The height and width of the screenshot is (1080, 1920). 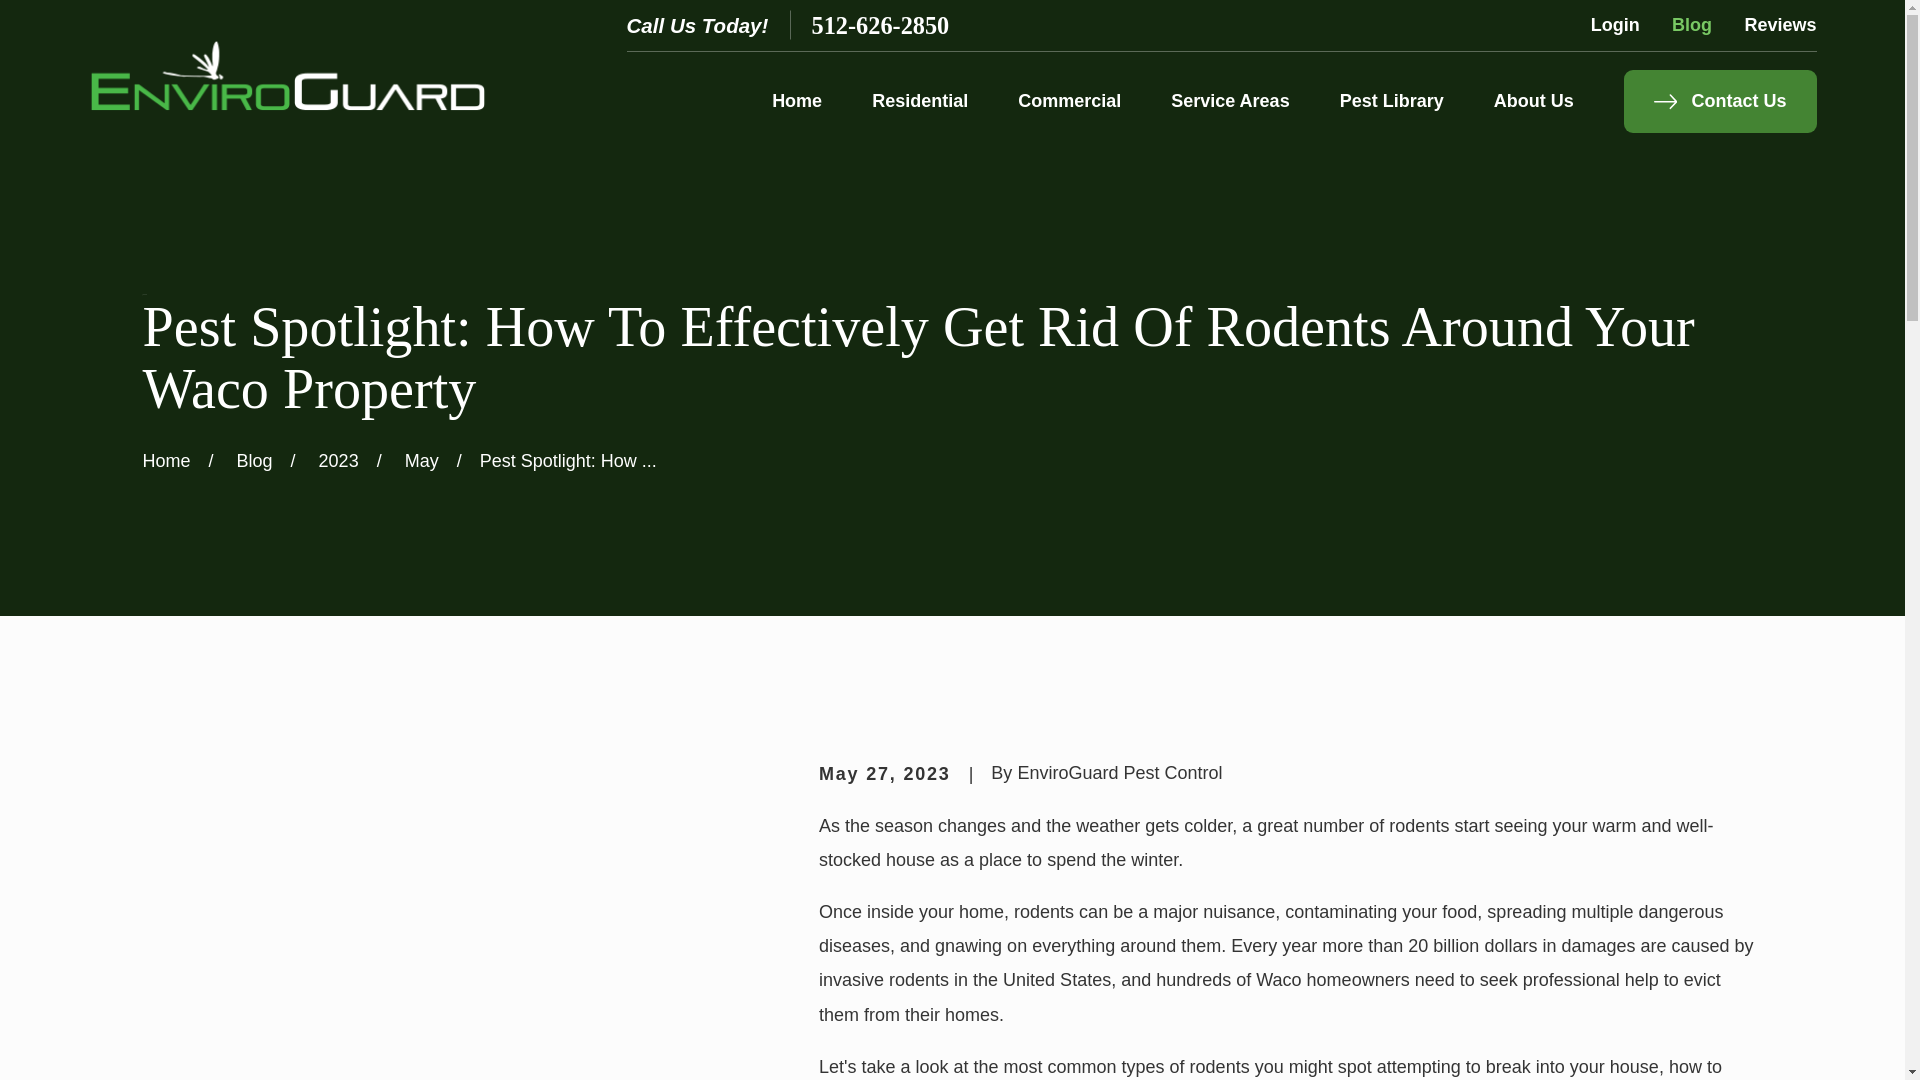 What do you see at coordinates (1392, 101) in the screenshot?
I see `Pest Library` at bounding box center [1392, 101].